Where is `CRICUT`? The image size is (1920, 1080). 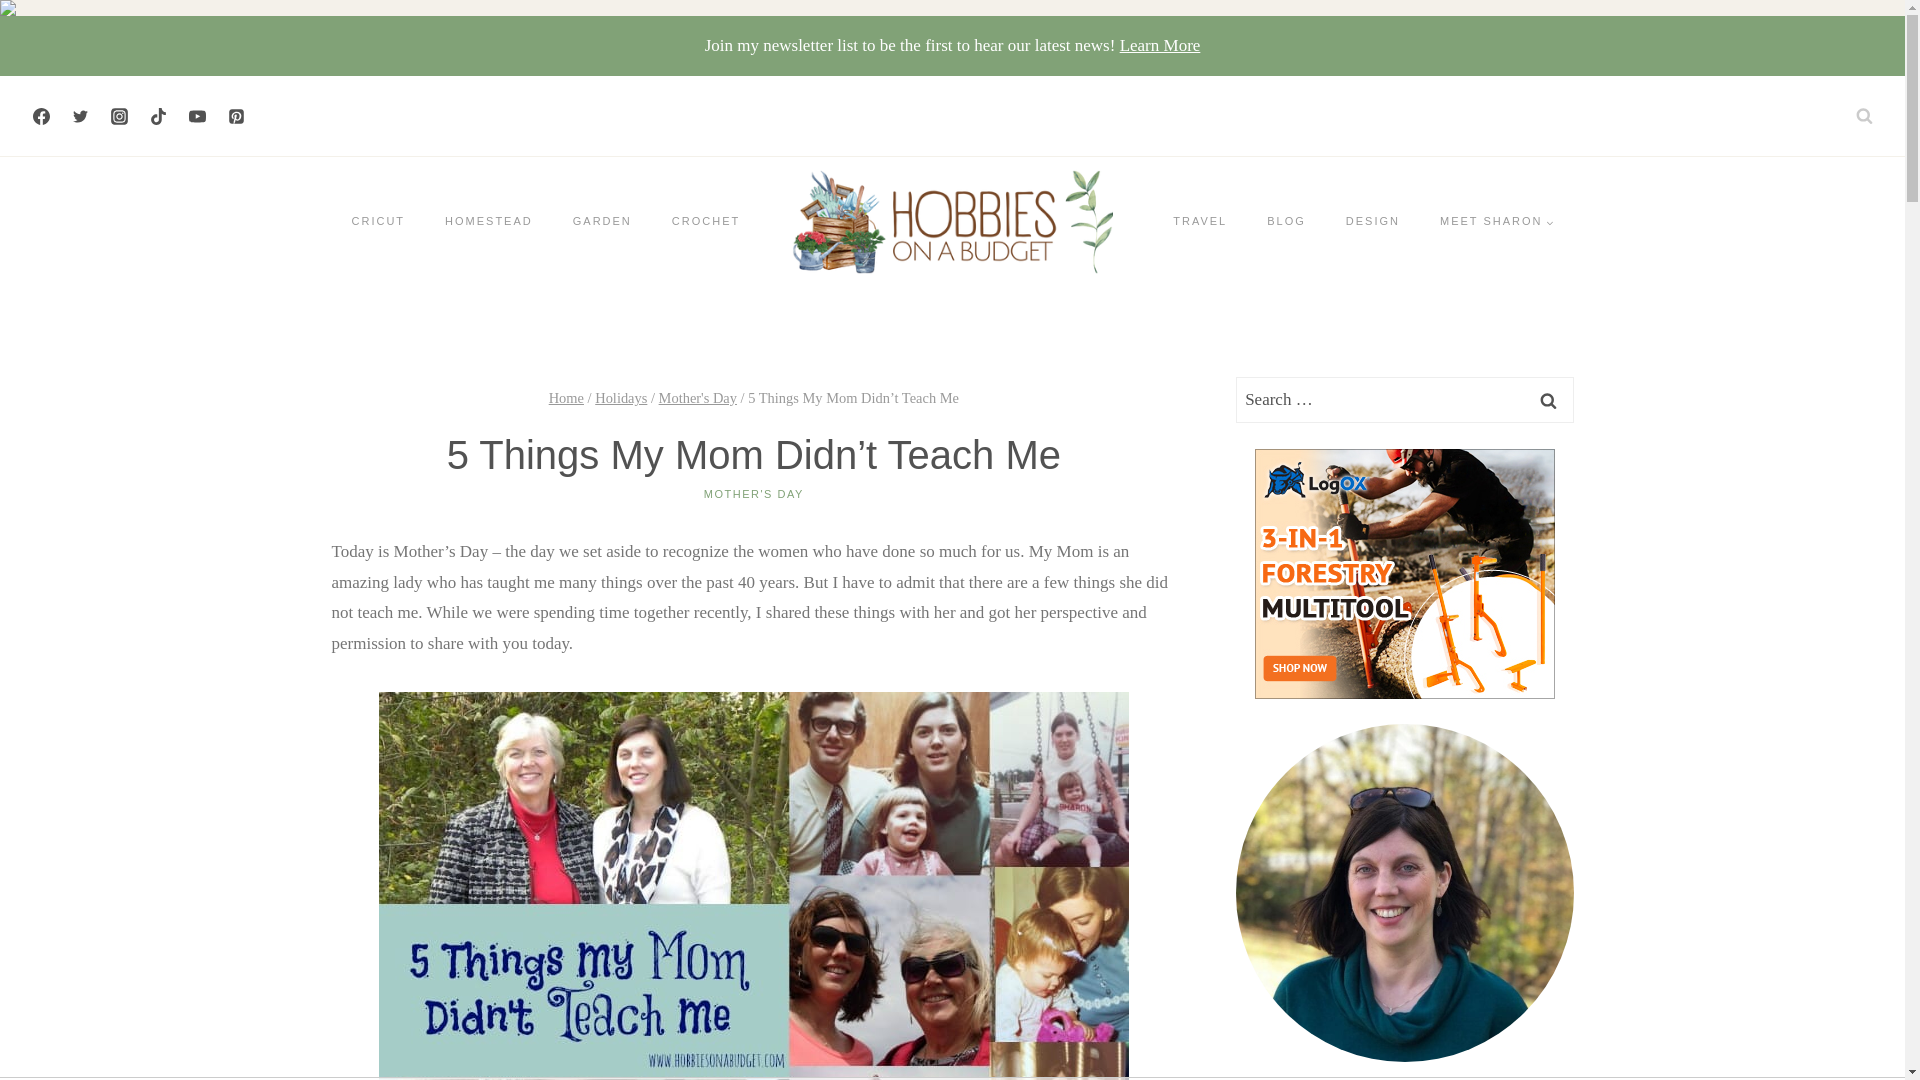
CRICUT is located at coordinates (379, 222).